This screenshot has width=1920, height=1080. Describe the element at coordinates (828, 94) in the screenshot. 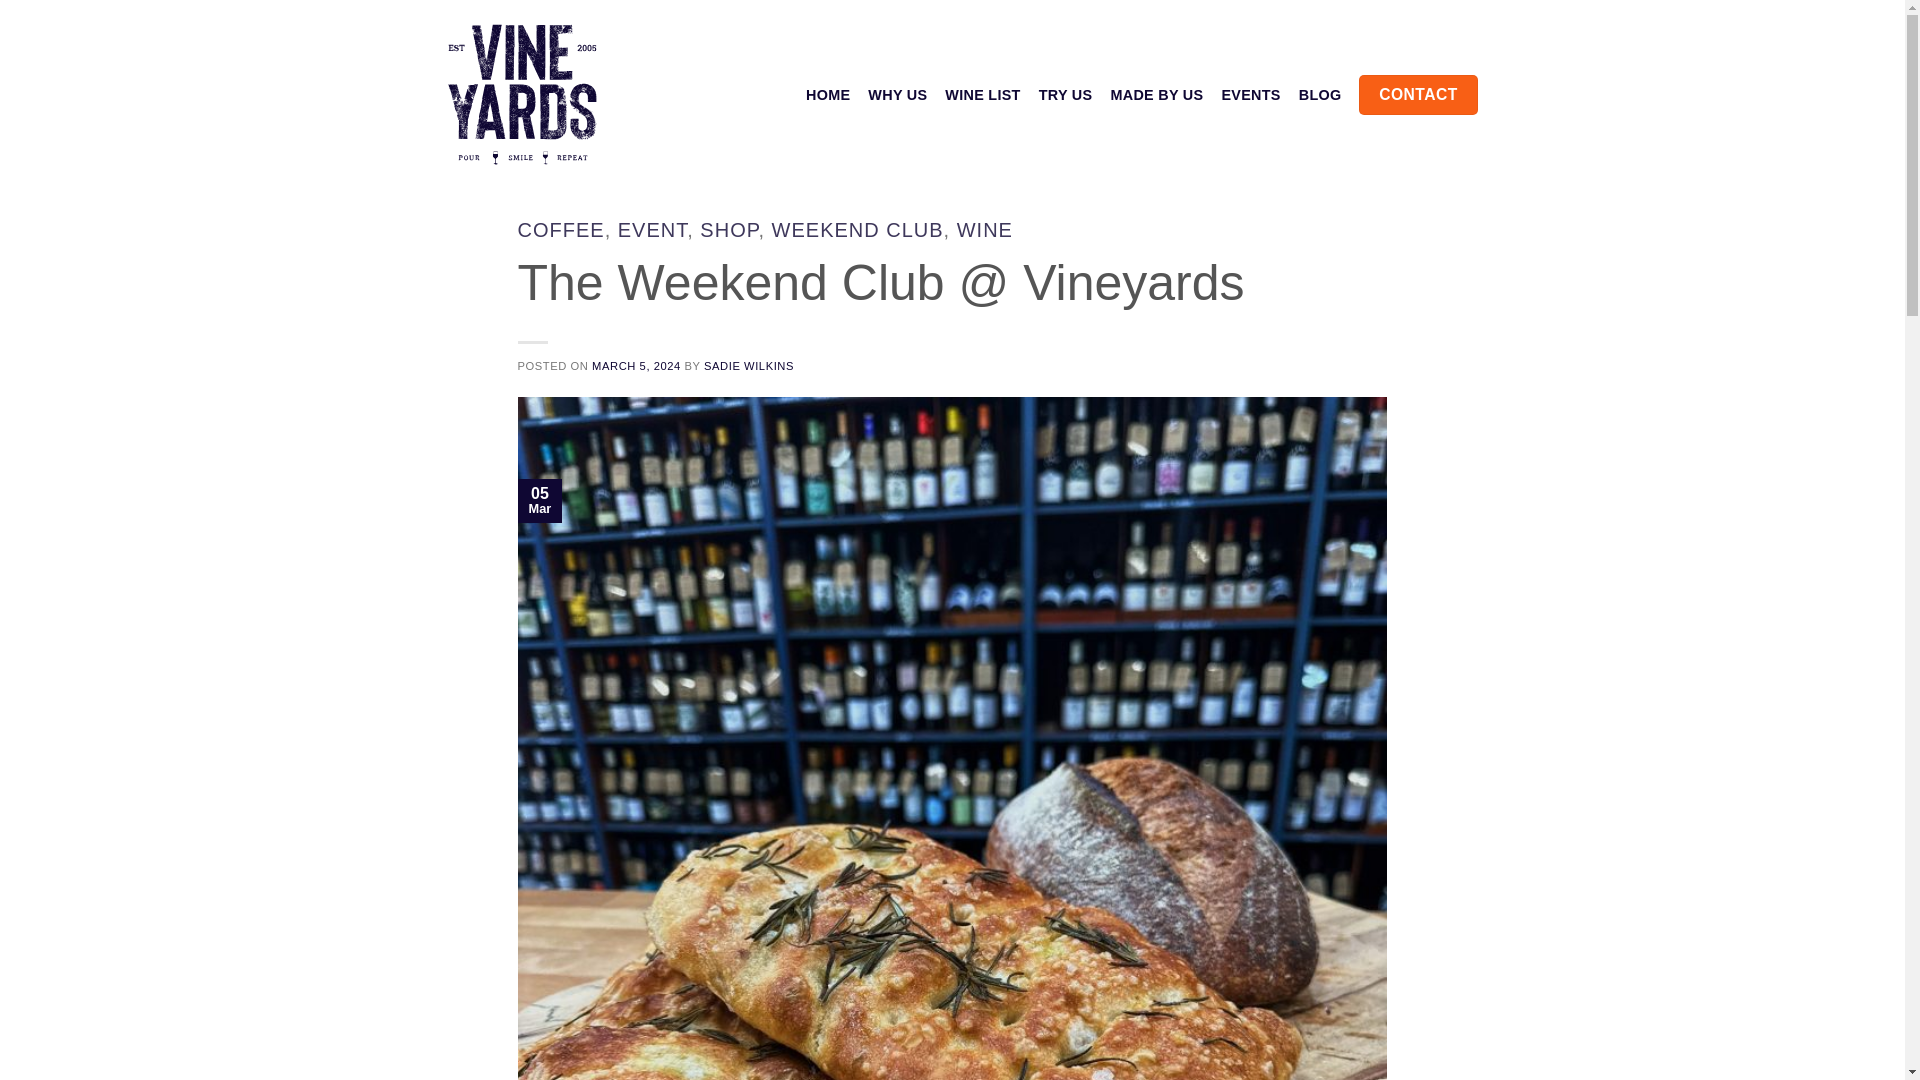

I see `HOME` at that location.